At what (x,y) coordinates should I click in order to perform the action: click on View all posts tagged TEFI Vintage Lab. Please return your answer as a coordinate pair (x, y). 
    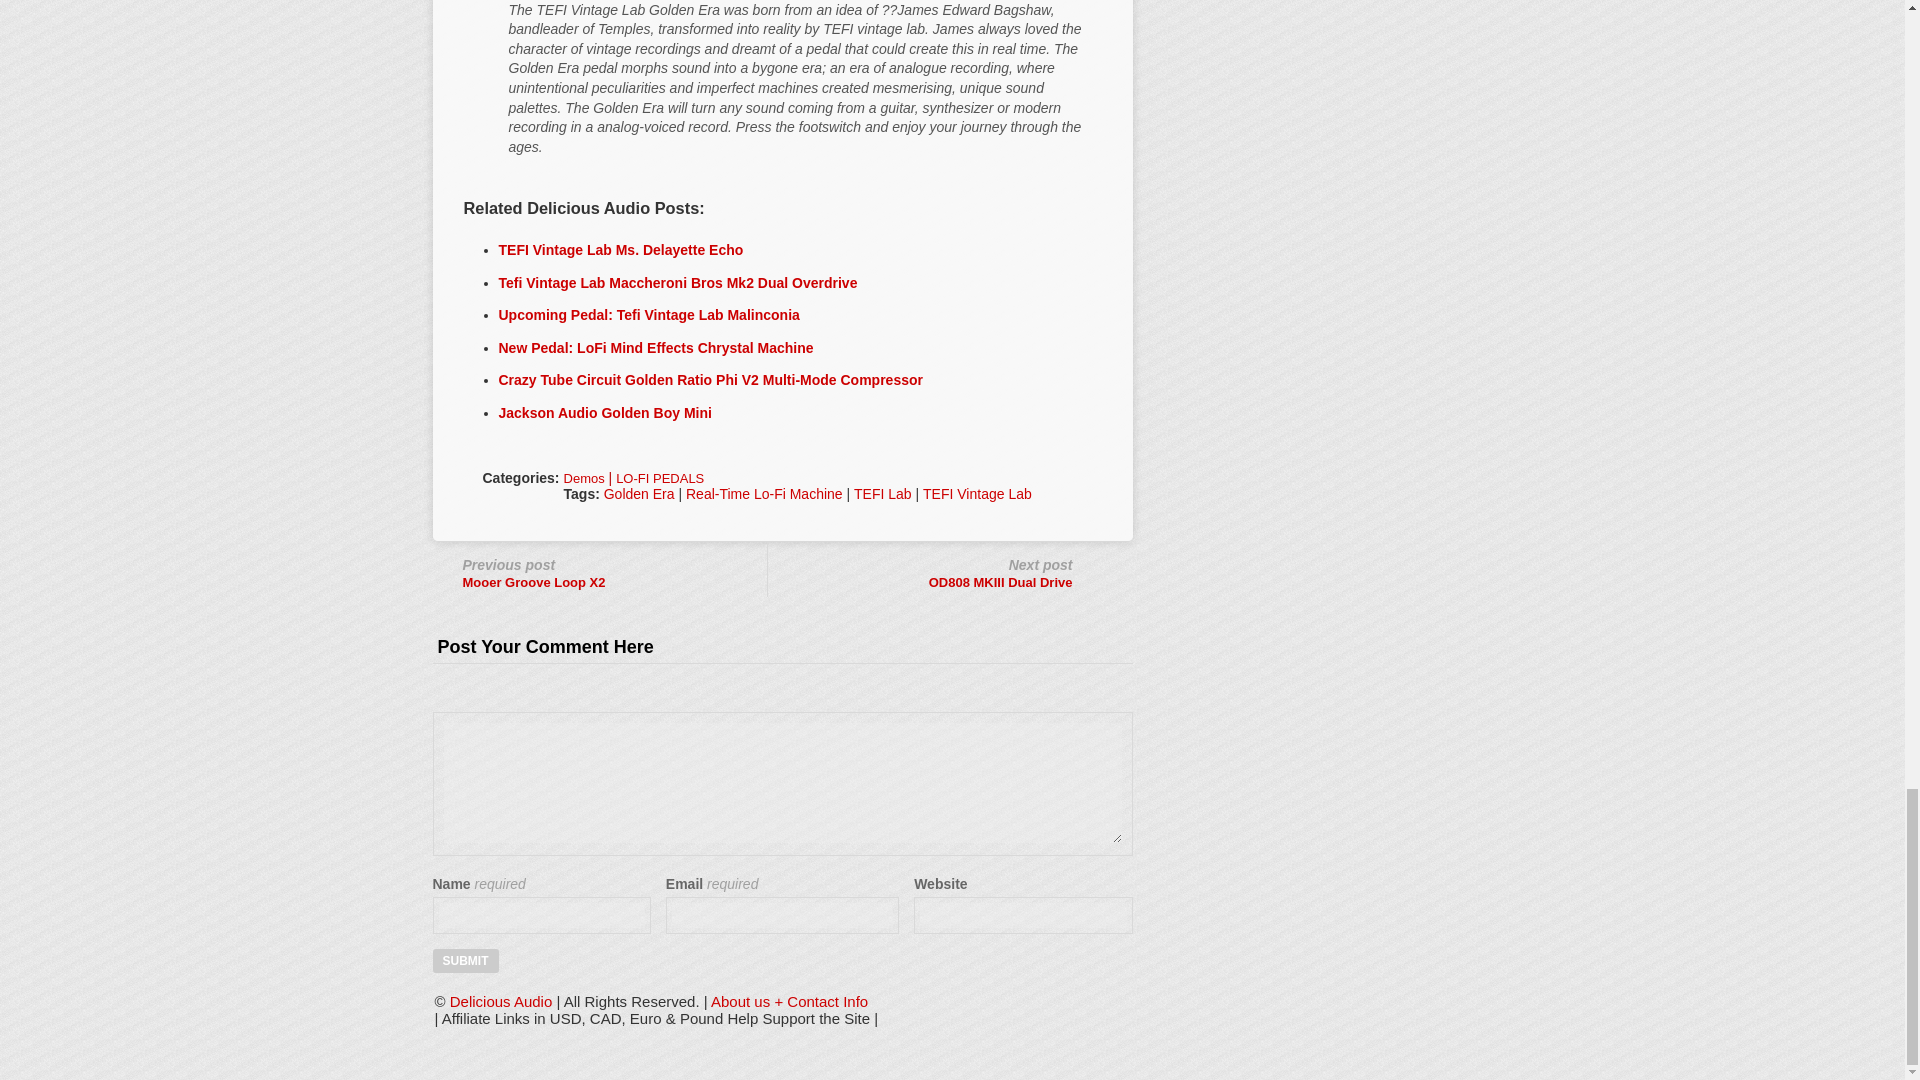
    Looking at the image, I should click on (978, 494).